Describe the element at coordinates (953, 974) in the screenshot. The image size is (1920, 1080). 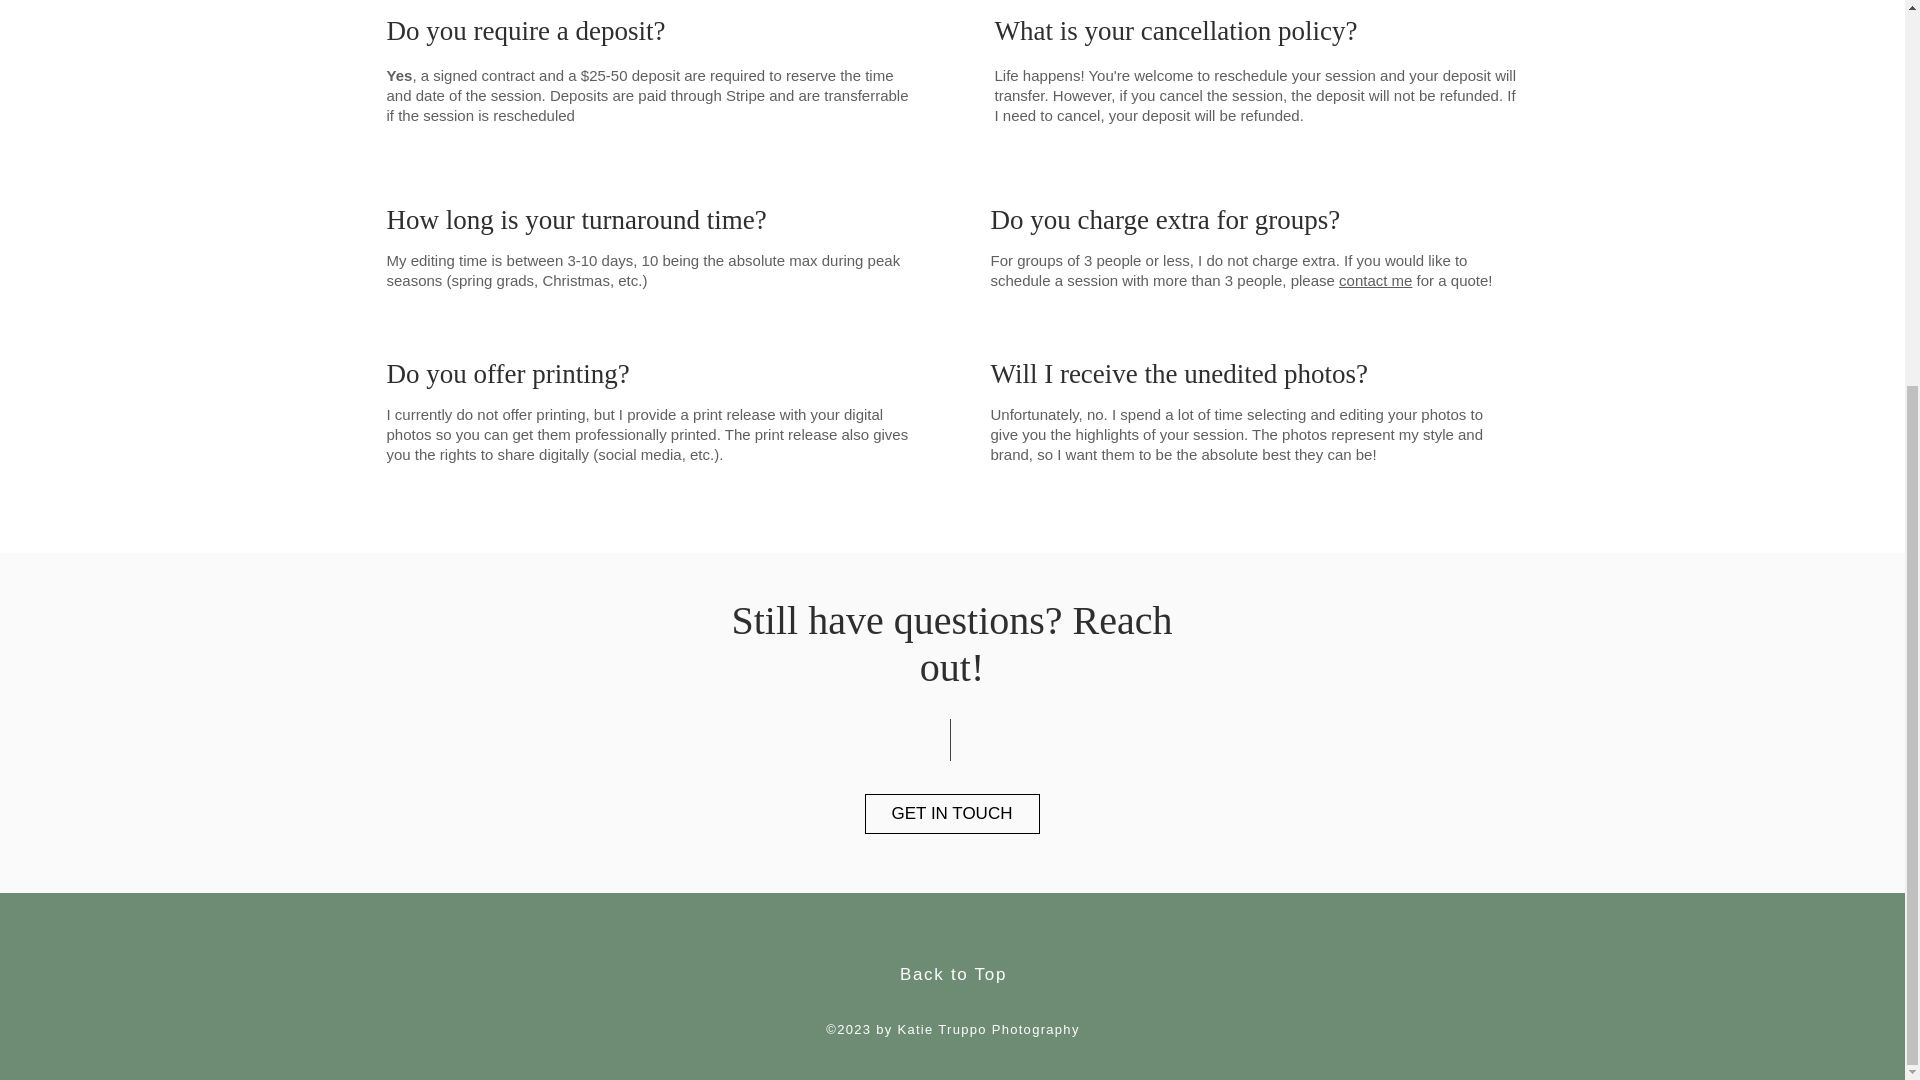
I see `Back to Top` at that location.